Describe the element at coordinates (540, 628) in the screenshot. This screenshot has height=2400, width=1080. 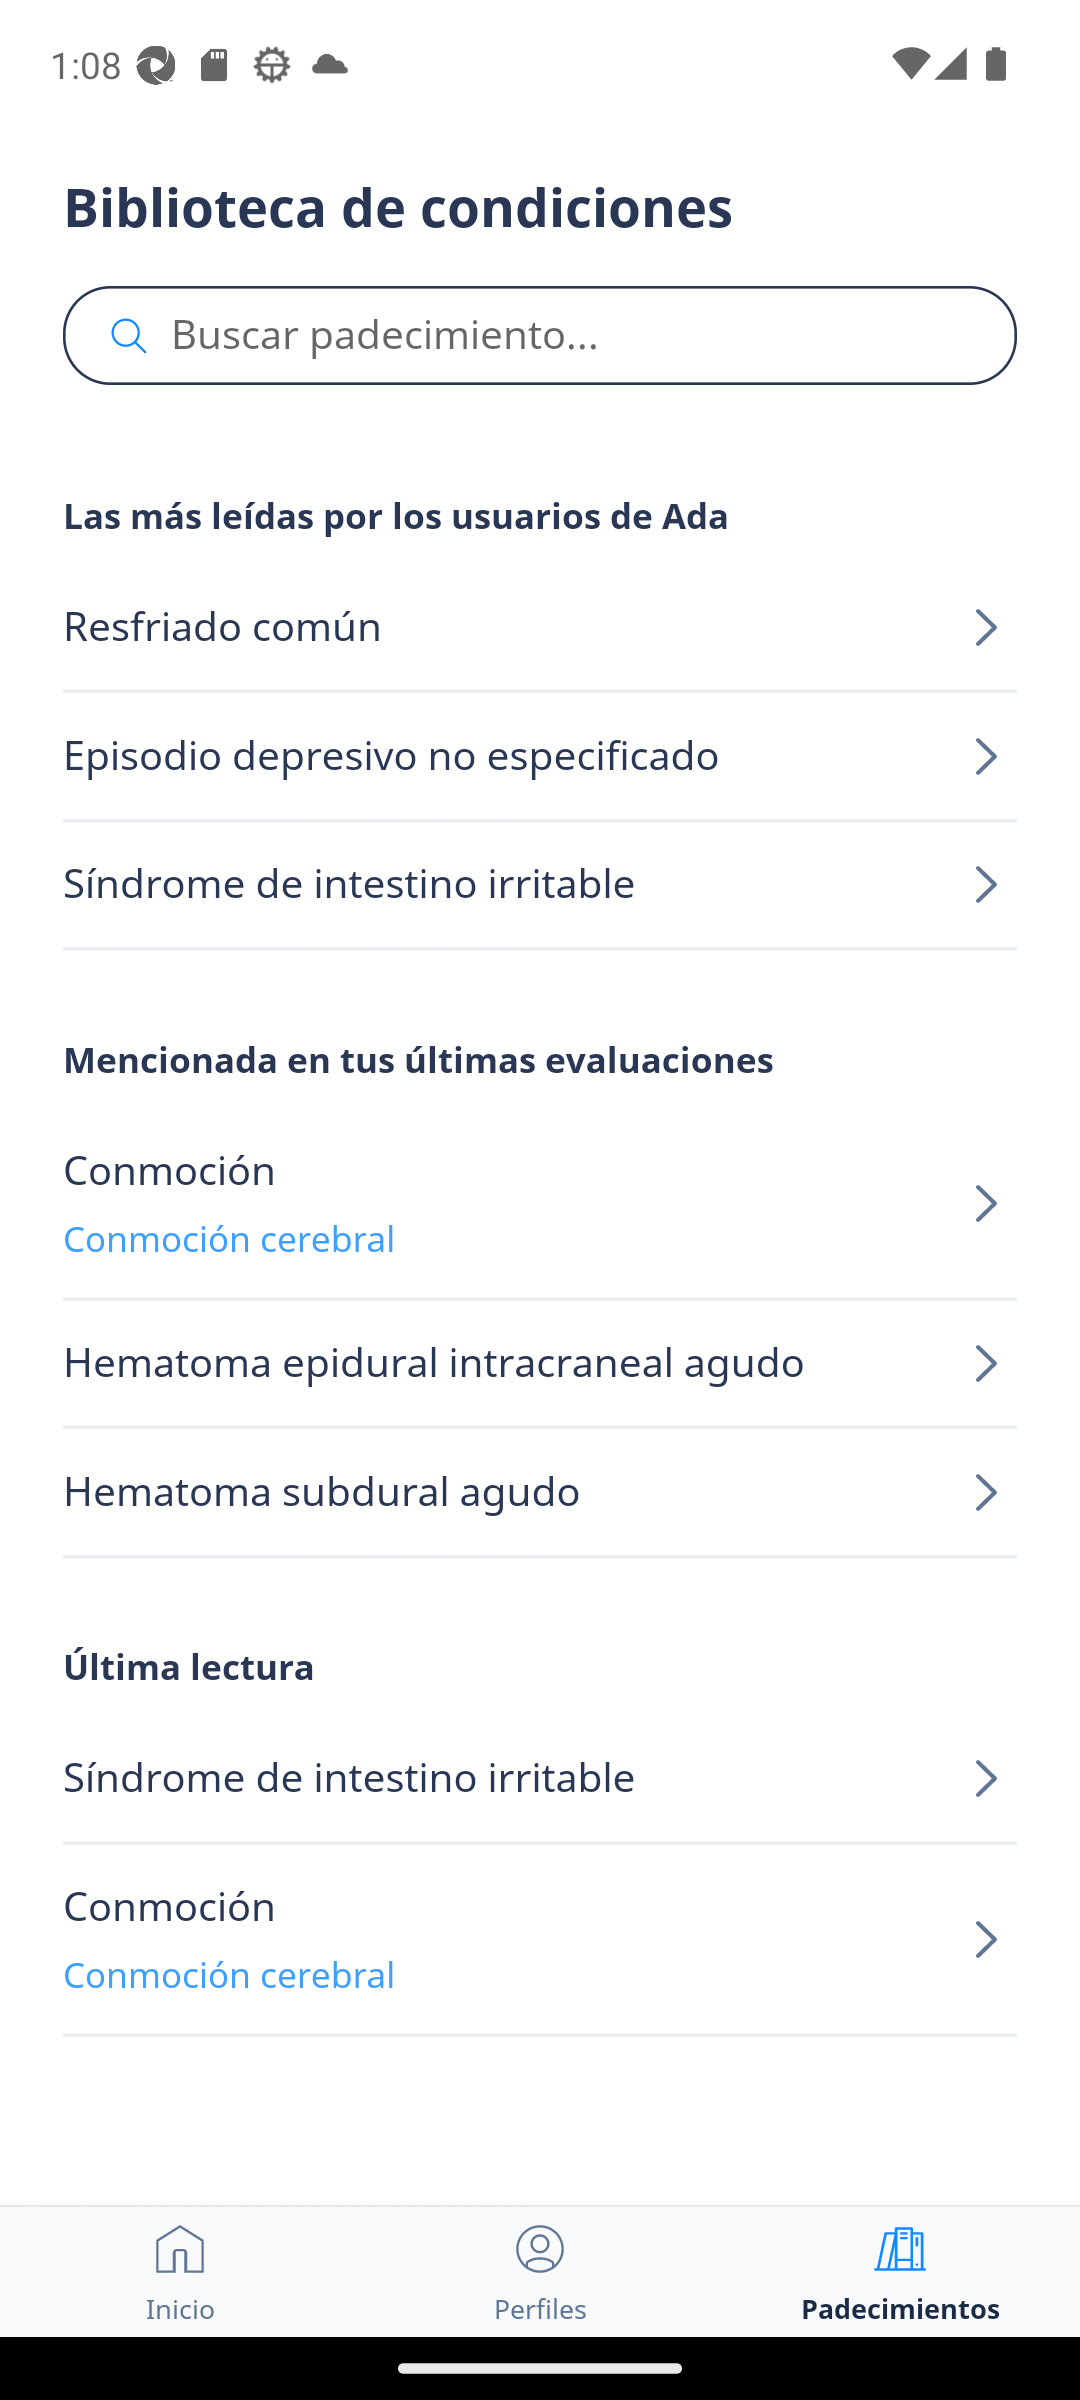
I see `Resfriado común` at that location.